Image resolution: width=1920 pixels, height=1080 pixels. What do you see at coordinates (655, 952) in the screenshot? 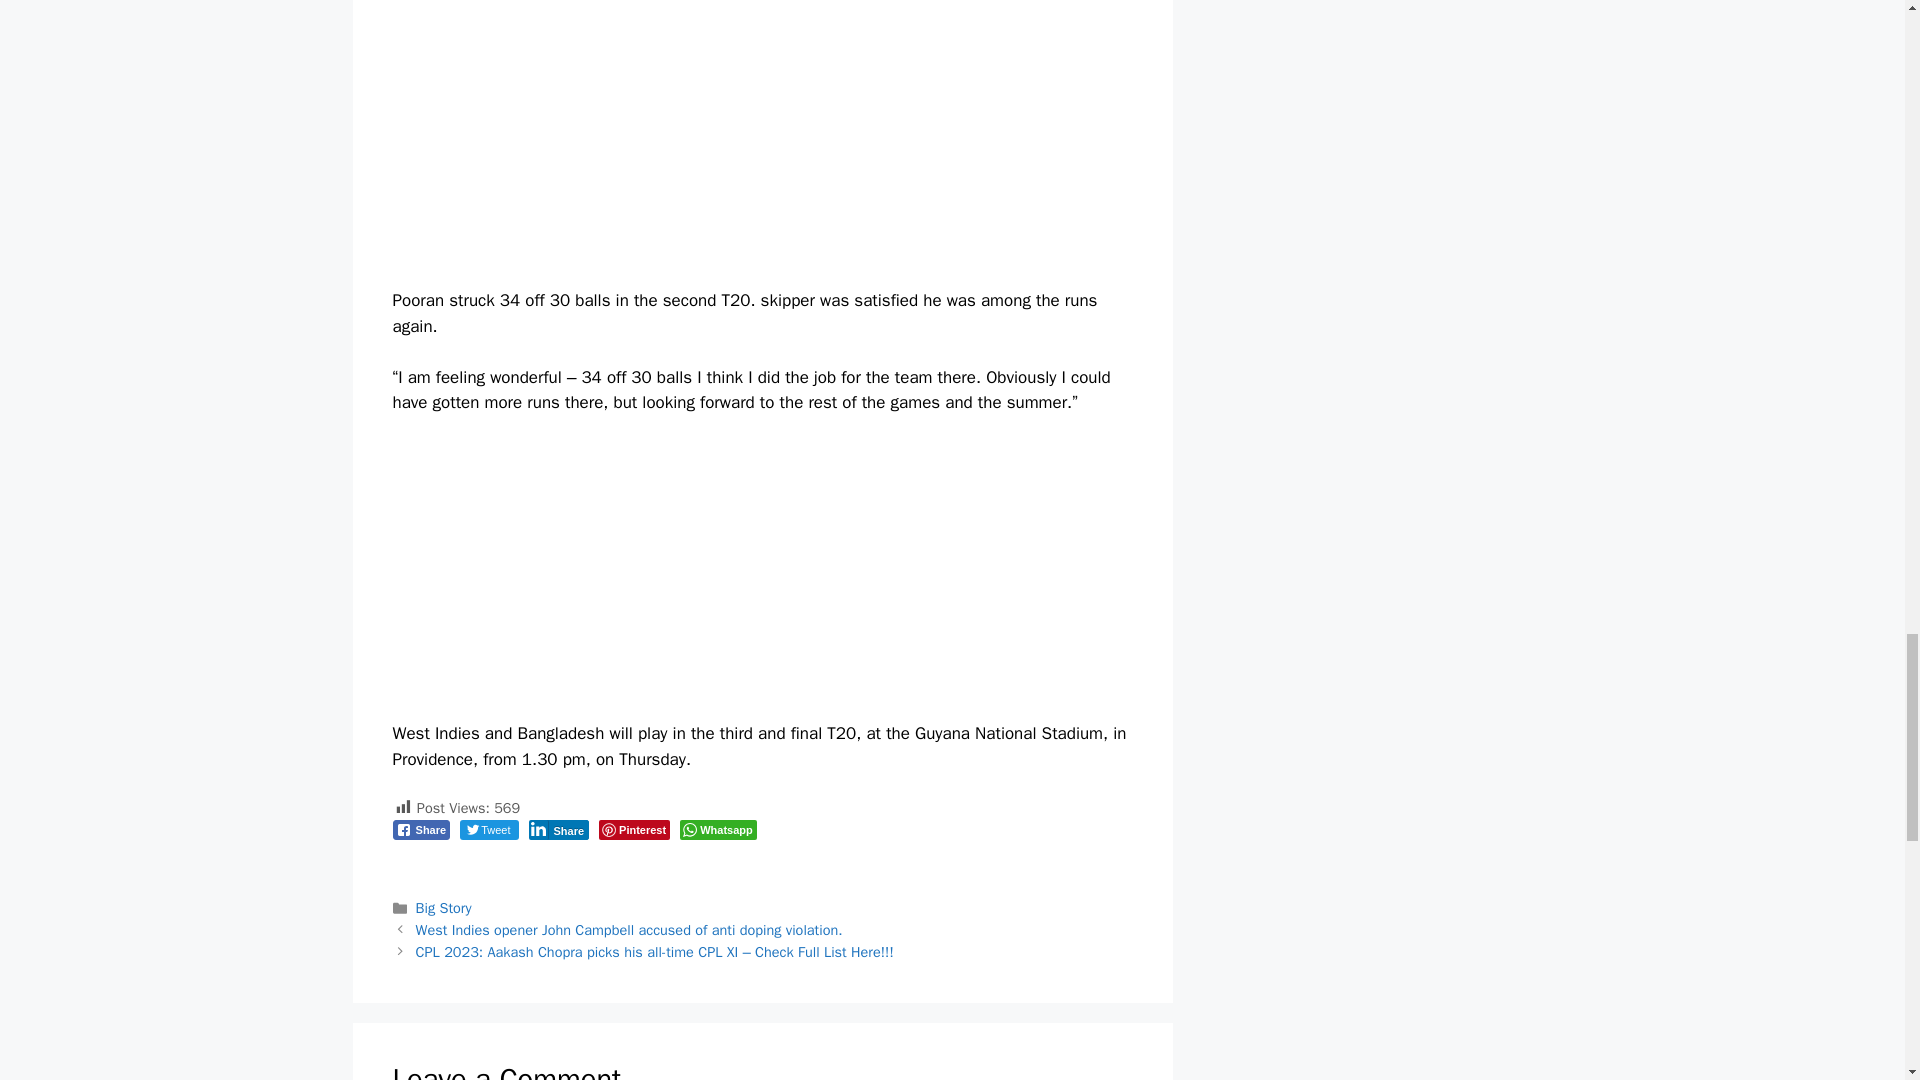
I see `Next` at bounding box center [655, 952].